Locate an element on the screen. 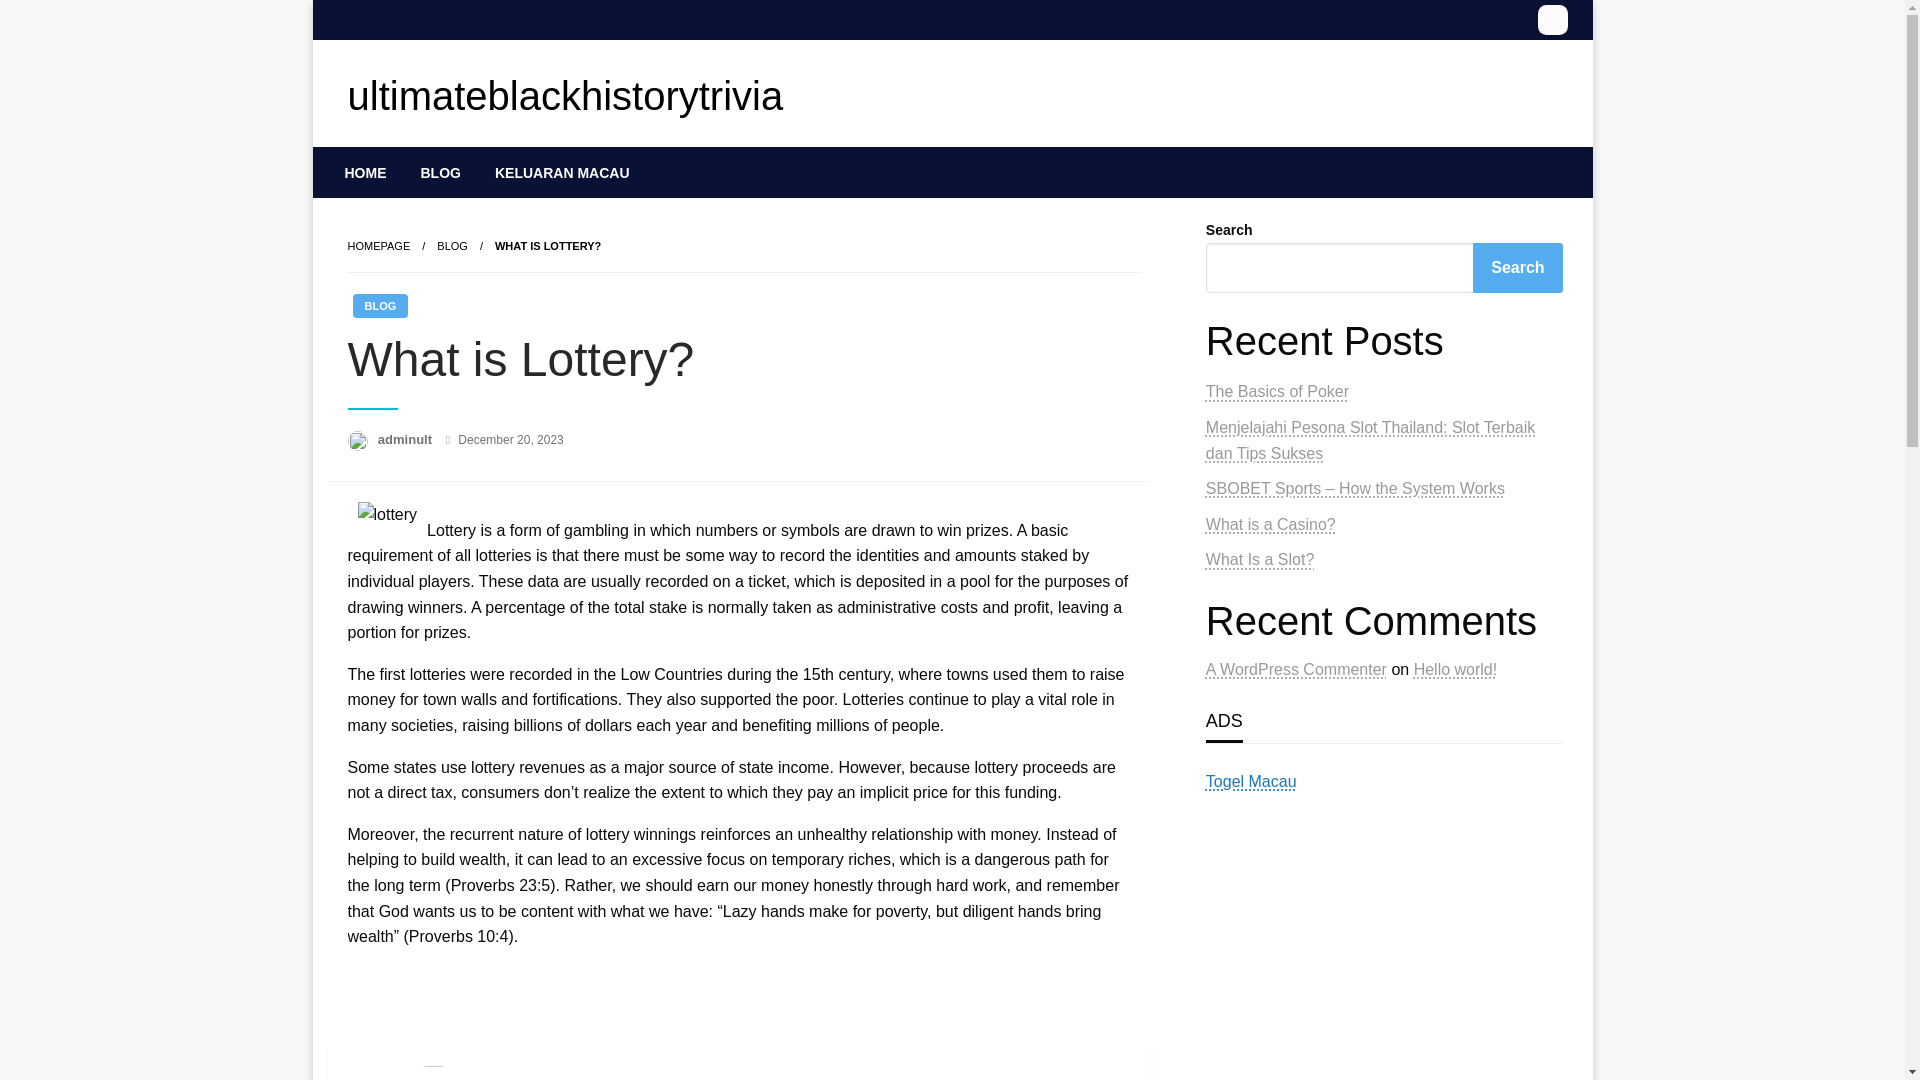  The Basics of Poker is located at coordinates (1277, 391).